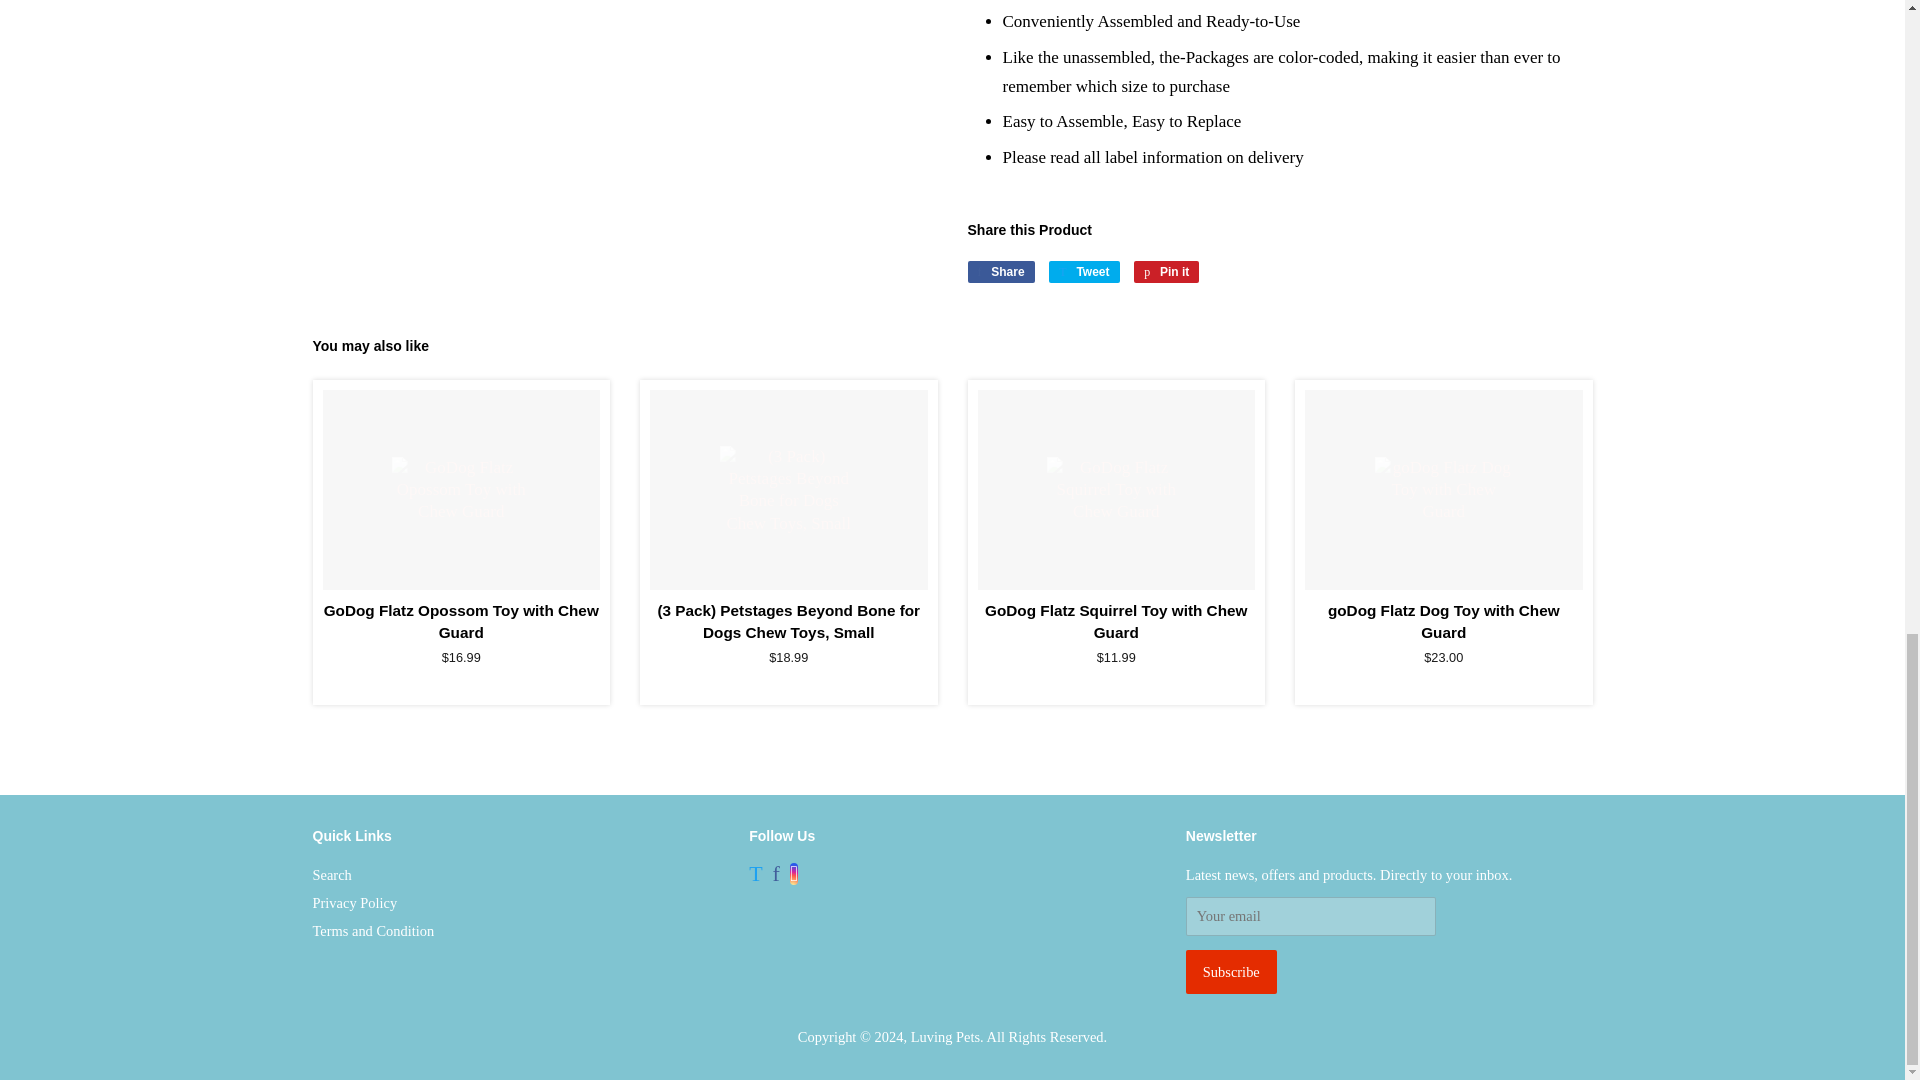  Describe the element at coordinates (1084, 272) in the screenshot. I see `Tweet on Twitter` at that location.